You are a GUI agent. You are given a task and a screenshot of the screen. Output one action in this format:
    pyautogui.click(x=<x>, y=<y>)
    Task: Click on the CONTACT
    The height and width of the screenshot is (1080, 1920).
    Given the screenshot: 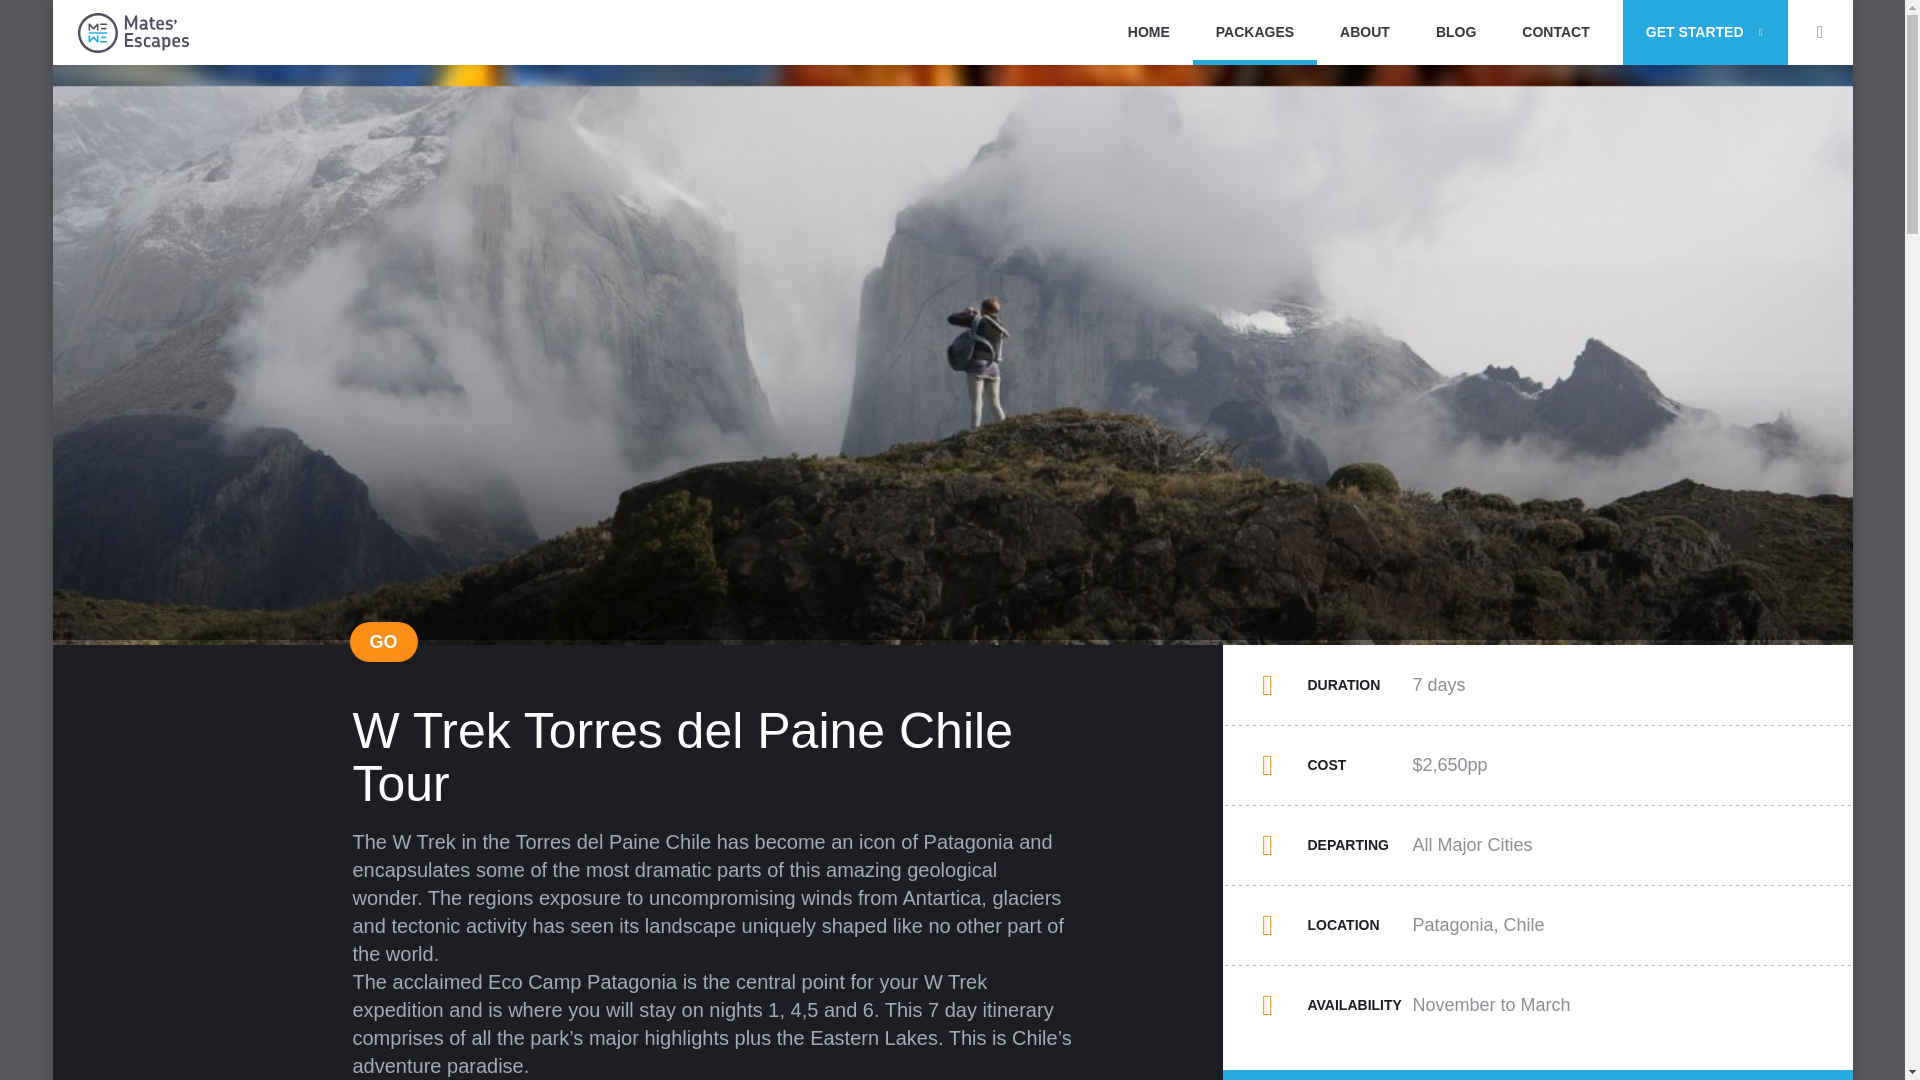 What is the action you would take?
    pyautogui.click(x=1556, y=32)
    